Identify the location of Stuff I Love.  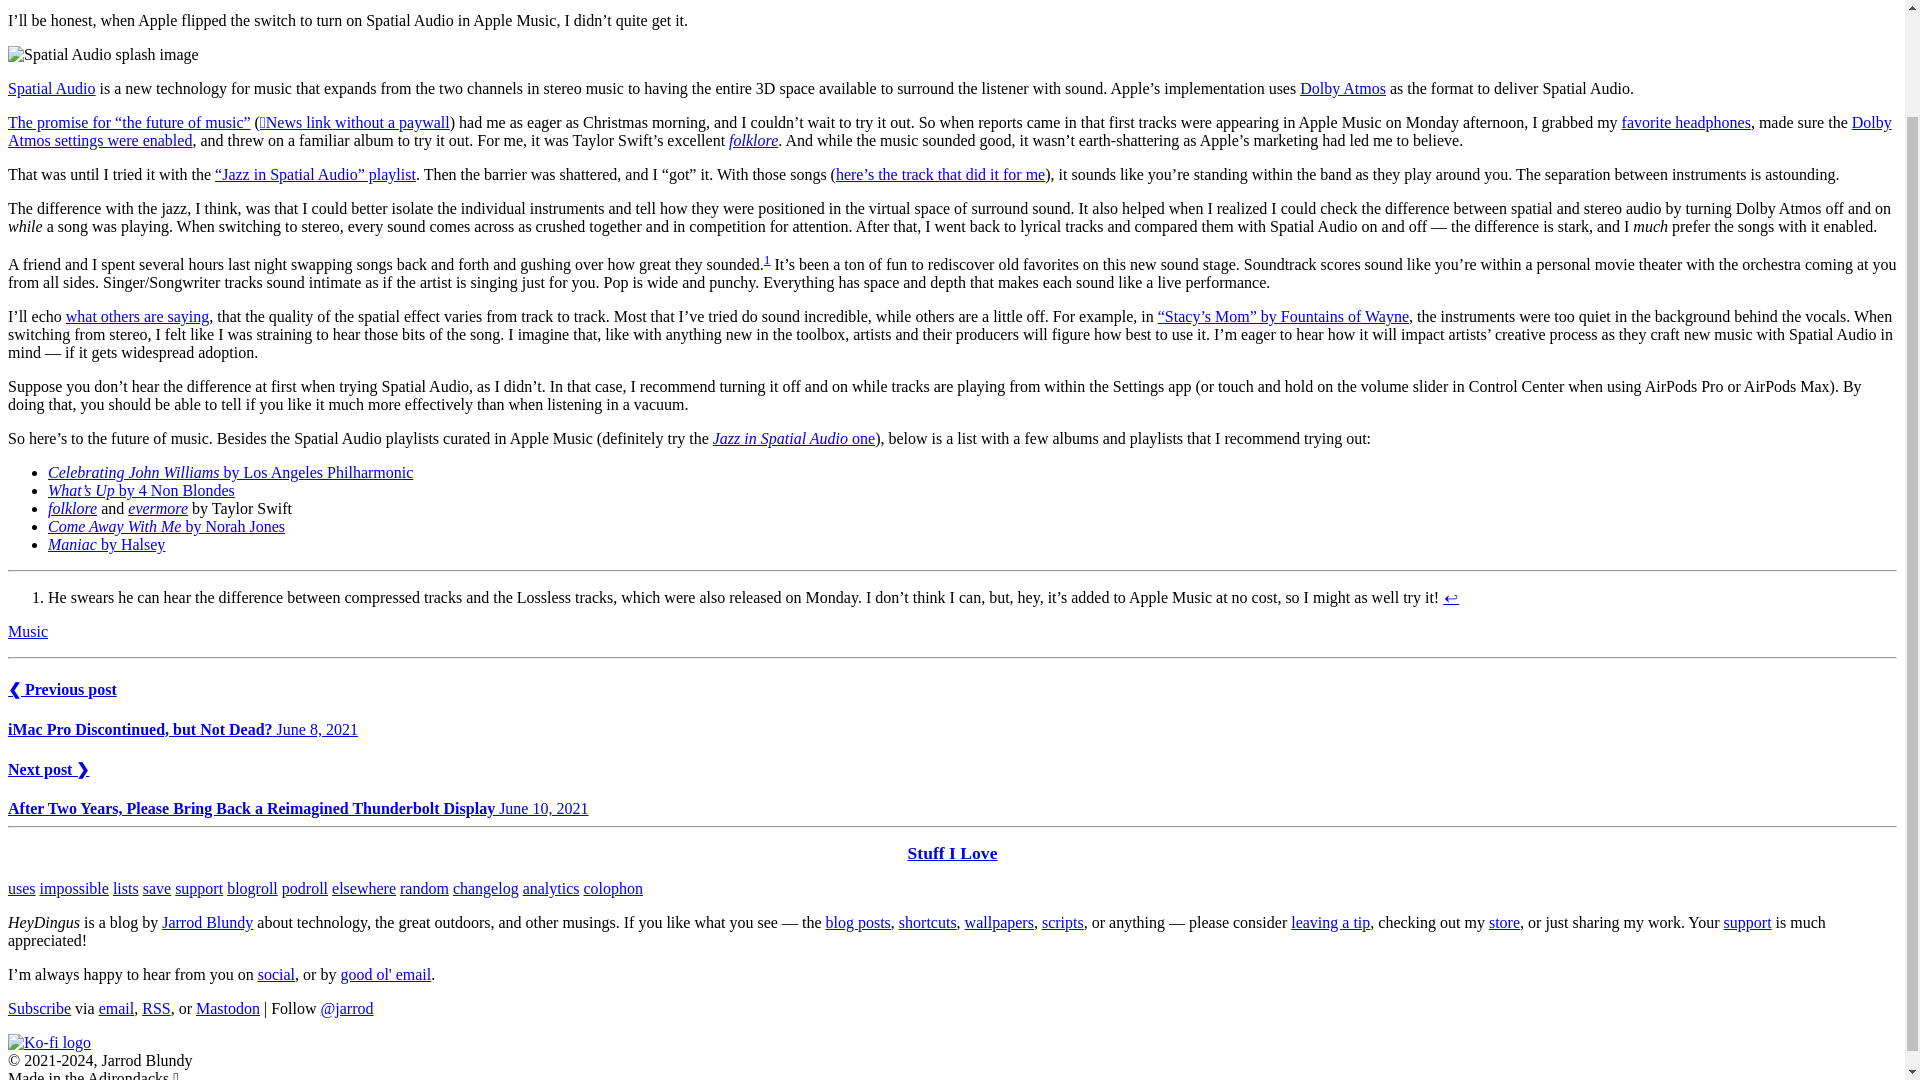
(953, 852).